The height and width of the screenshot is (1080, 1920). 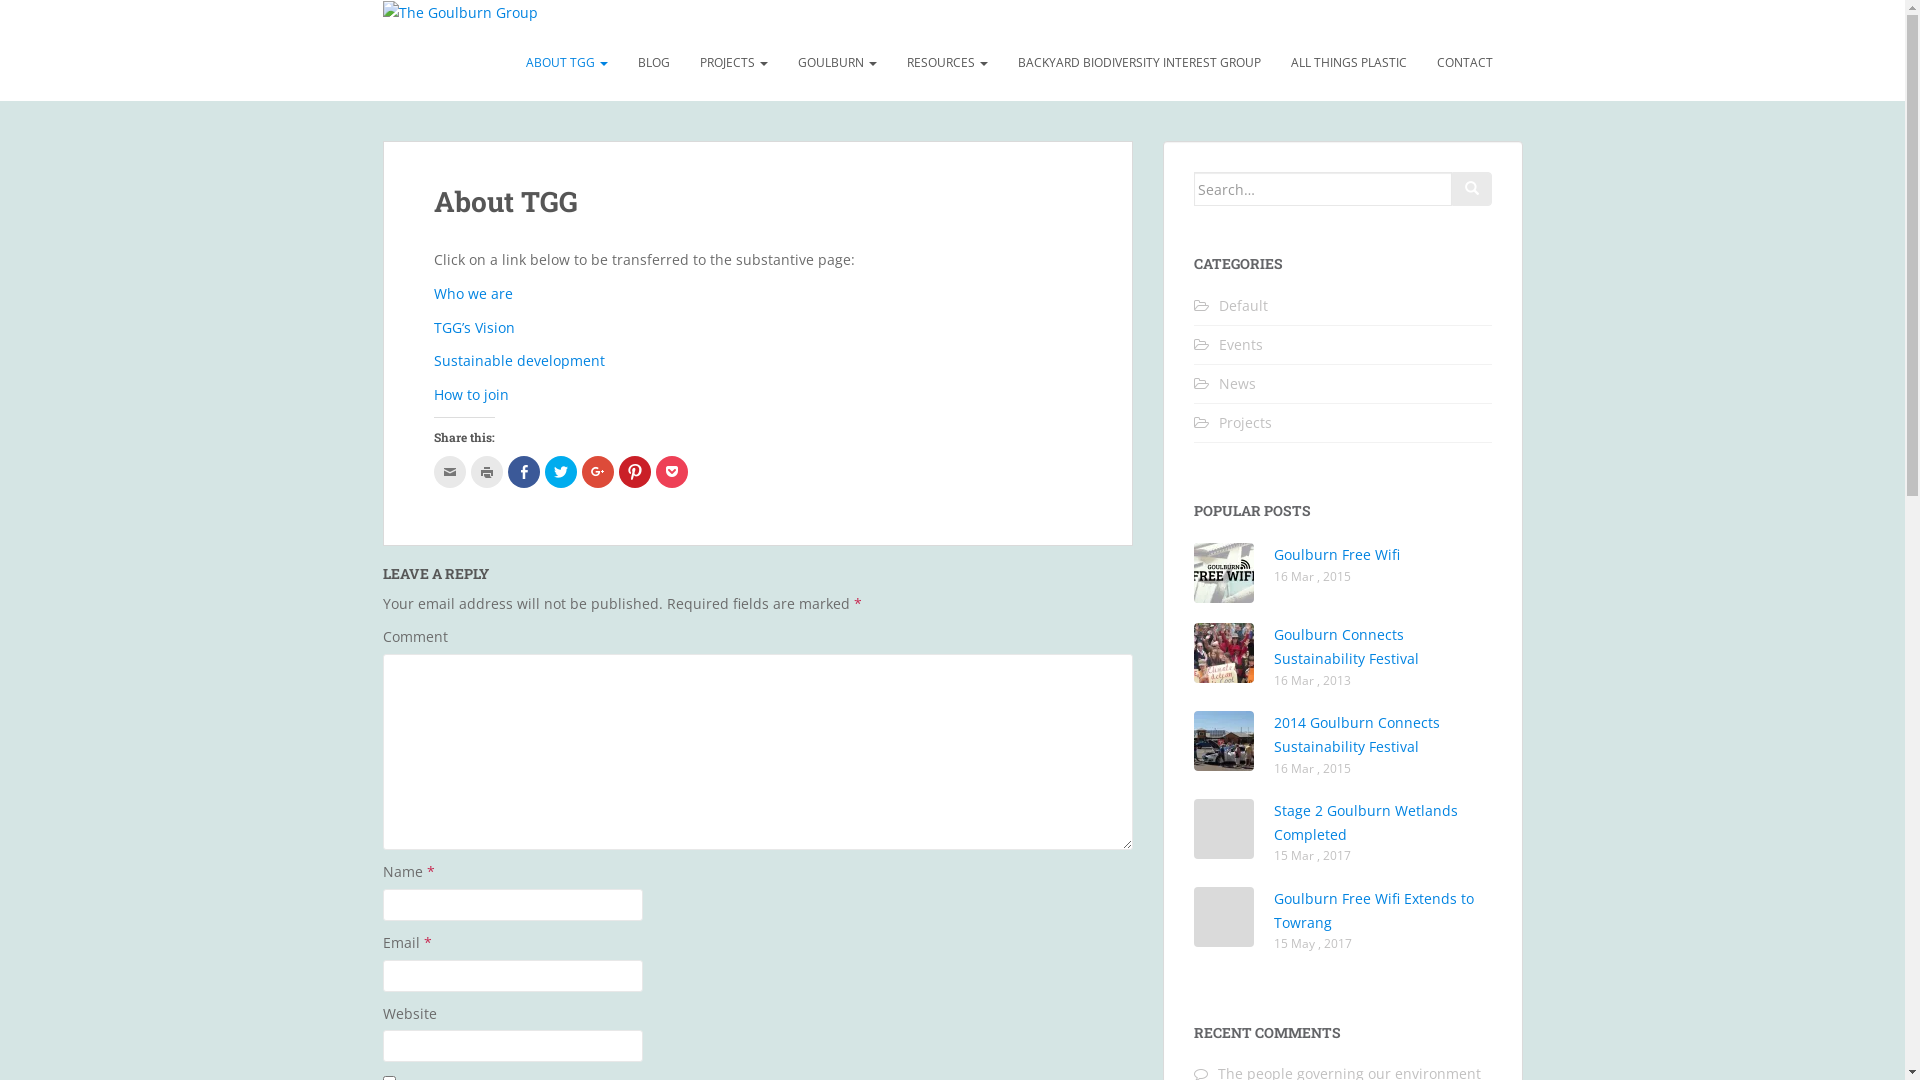 I want to click on Share on Facebook (Opens in new window), so click(x=524, y=472).